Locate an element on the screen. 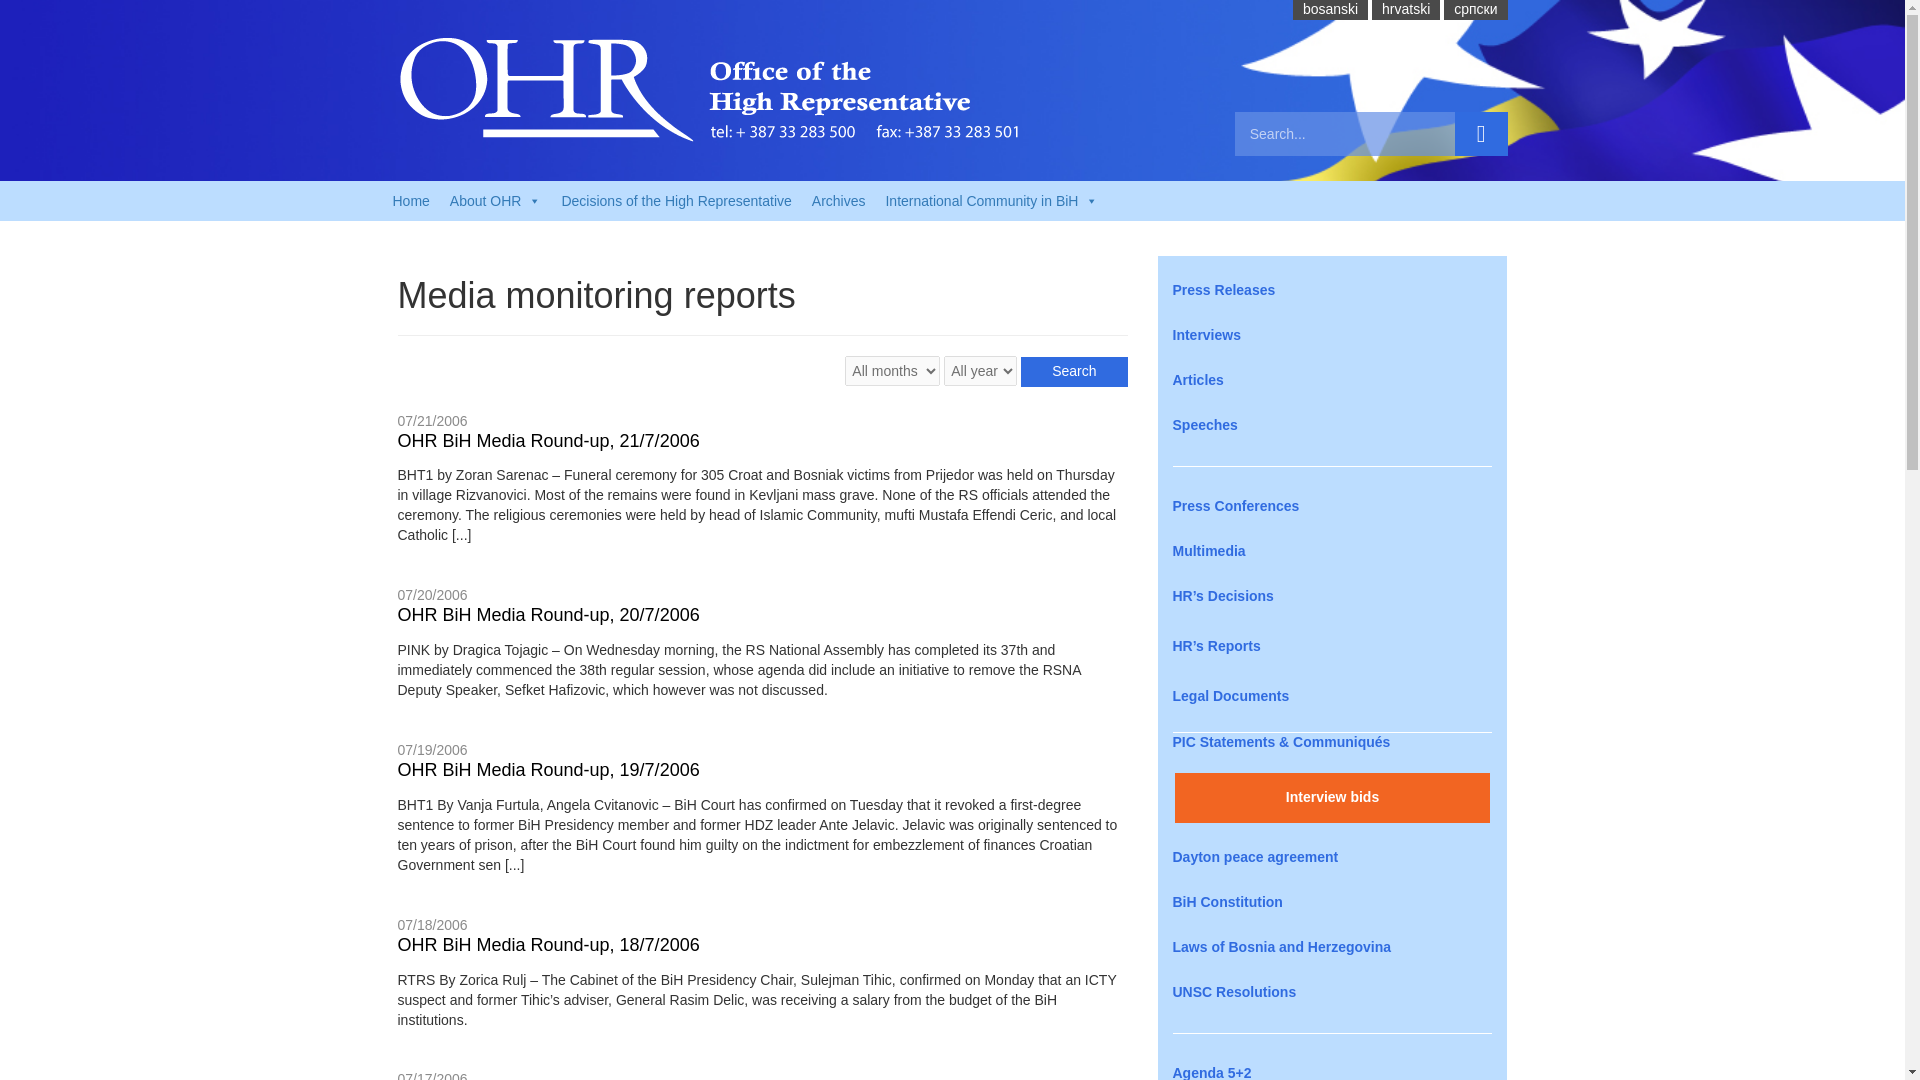 This screenshot has width=1920, height=1080. Archives is located at coordinates (838, 201).